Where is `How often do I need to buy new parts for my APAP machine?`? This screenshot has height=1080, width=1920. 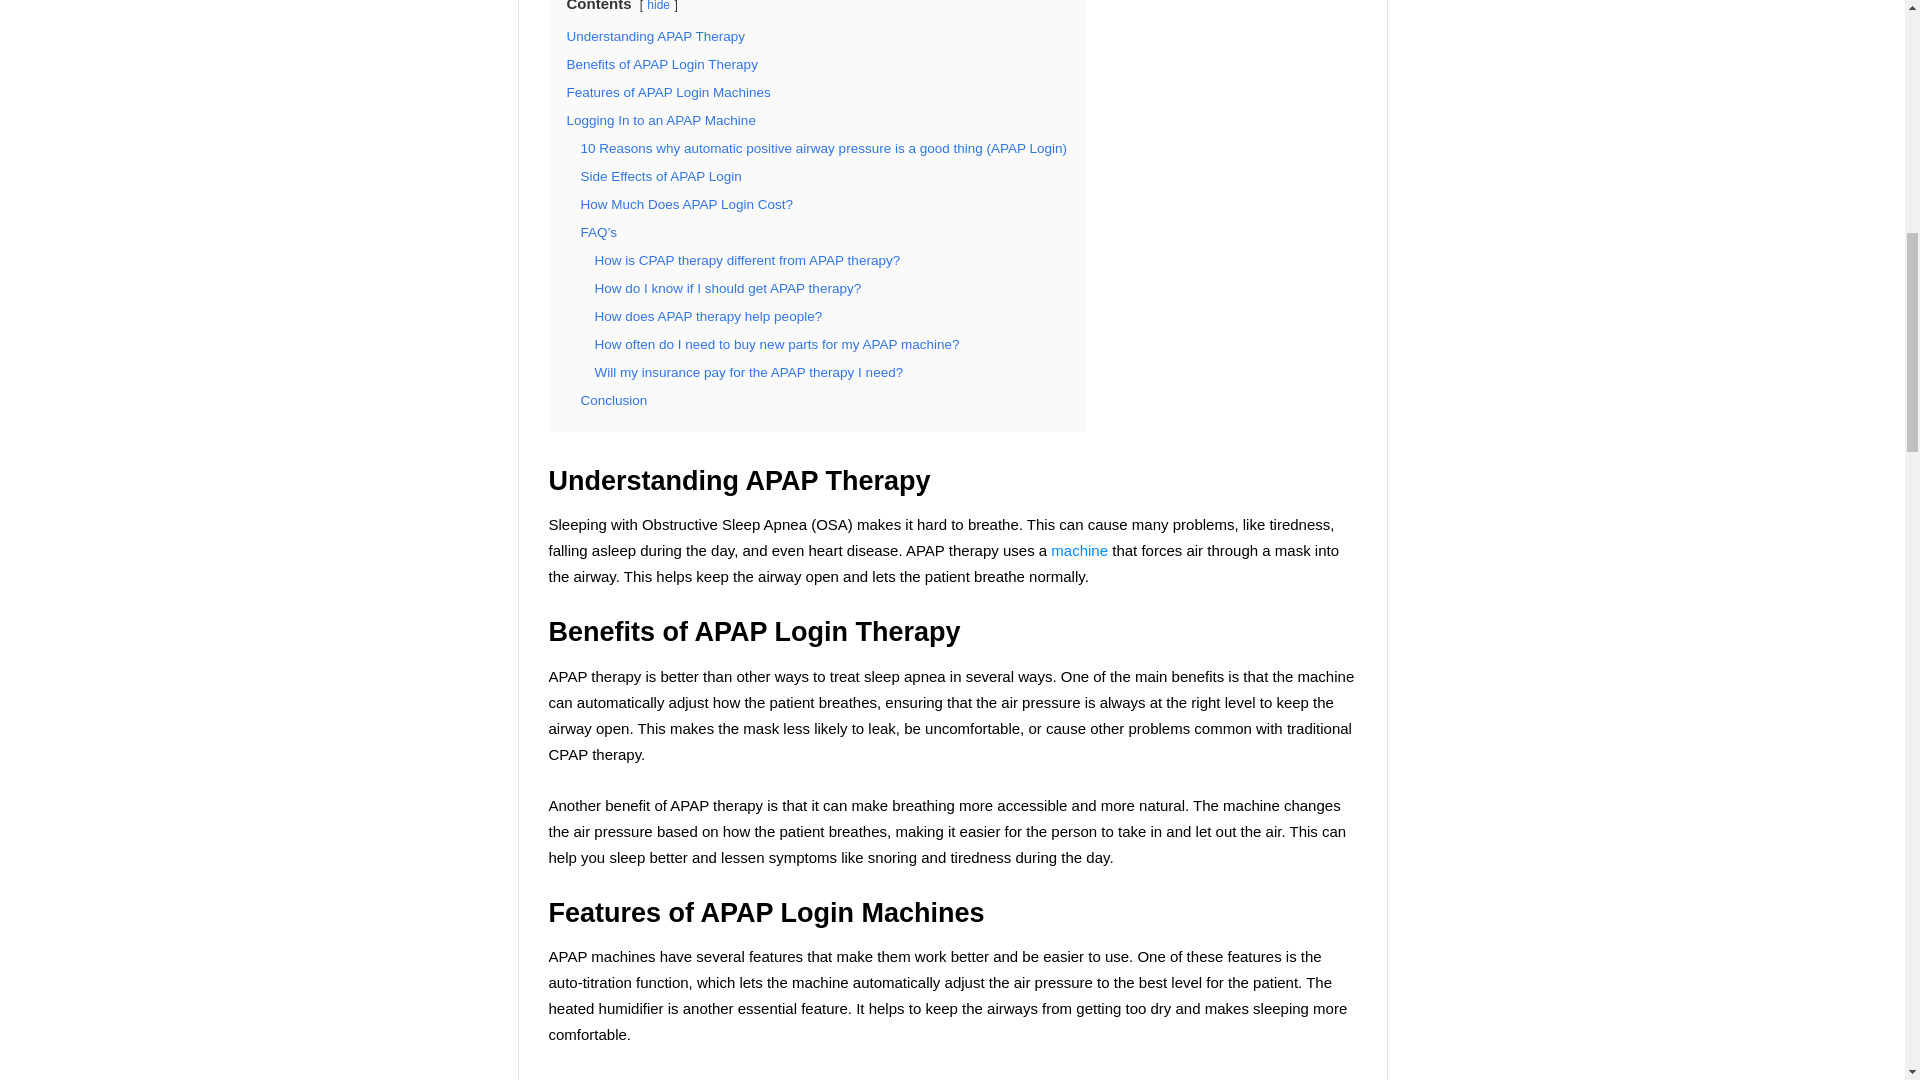 How often do I need to buy new parts for my APAP machine? is located at coordinates (776, 344).